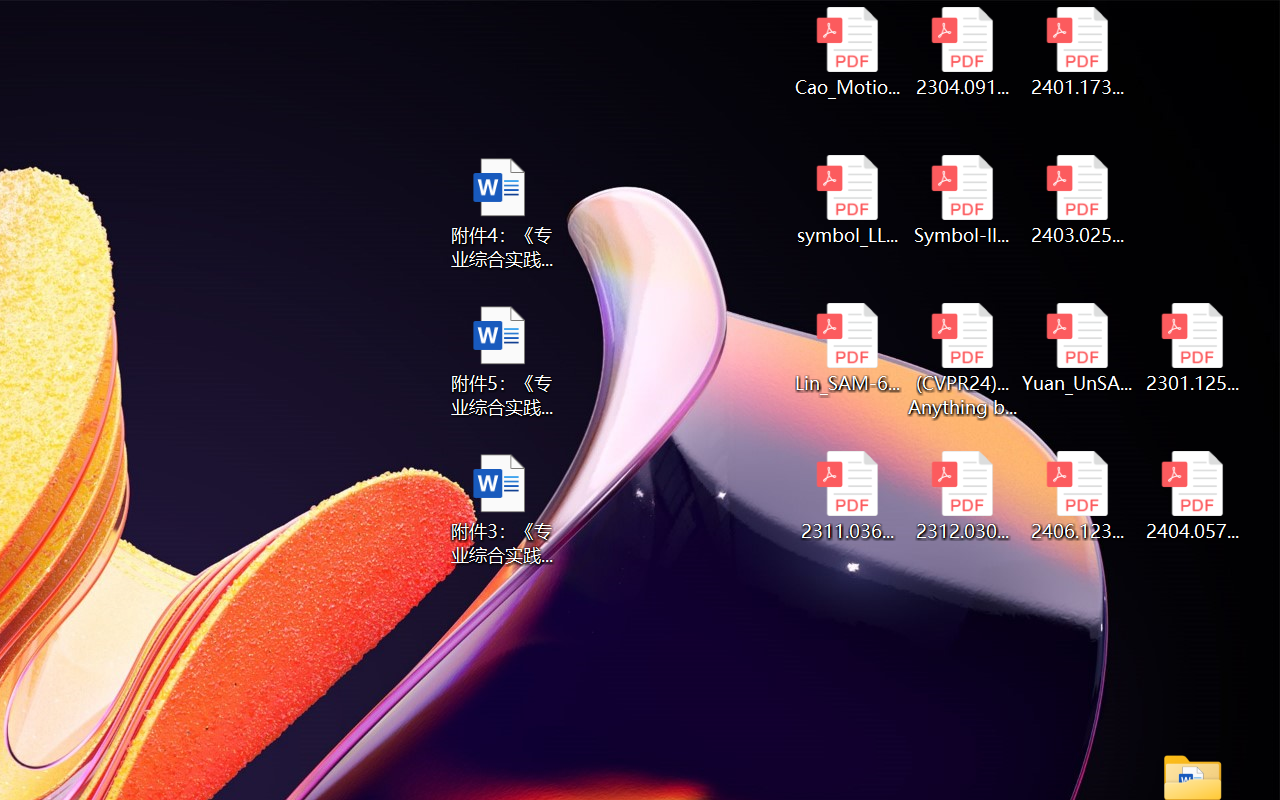 This screenshot has width=1280, height=800. Describe the element at coordinates (962, 200) in the screenshot. I see `Symbol-llm-v2.pdf` at that location.